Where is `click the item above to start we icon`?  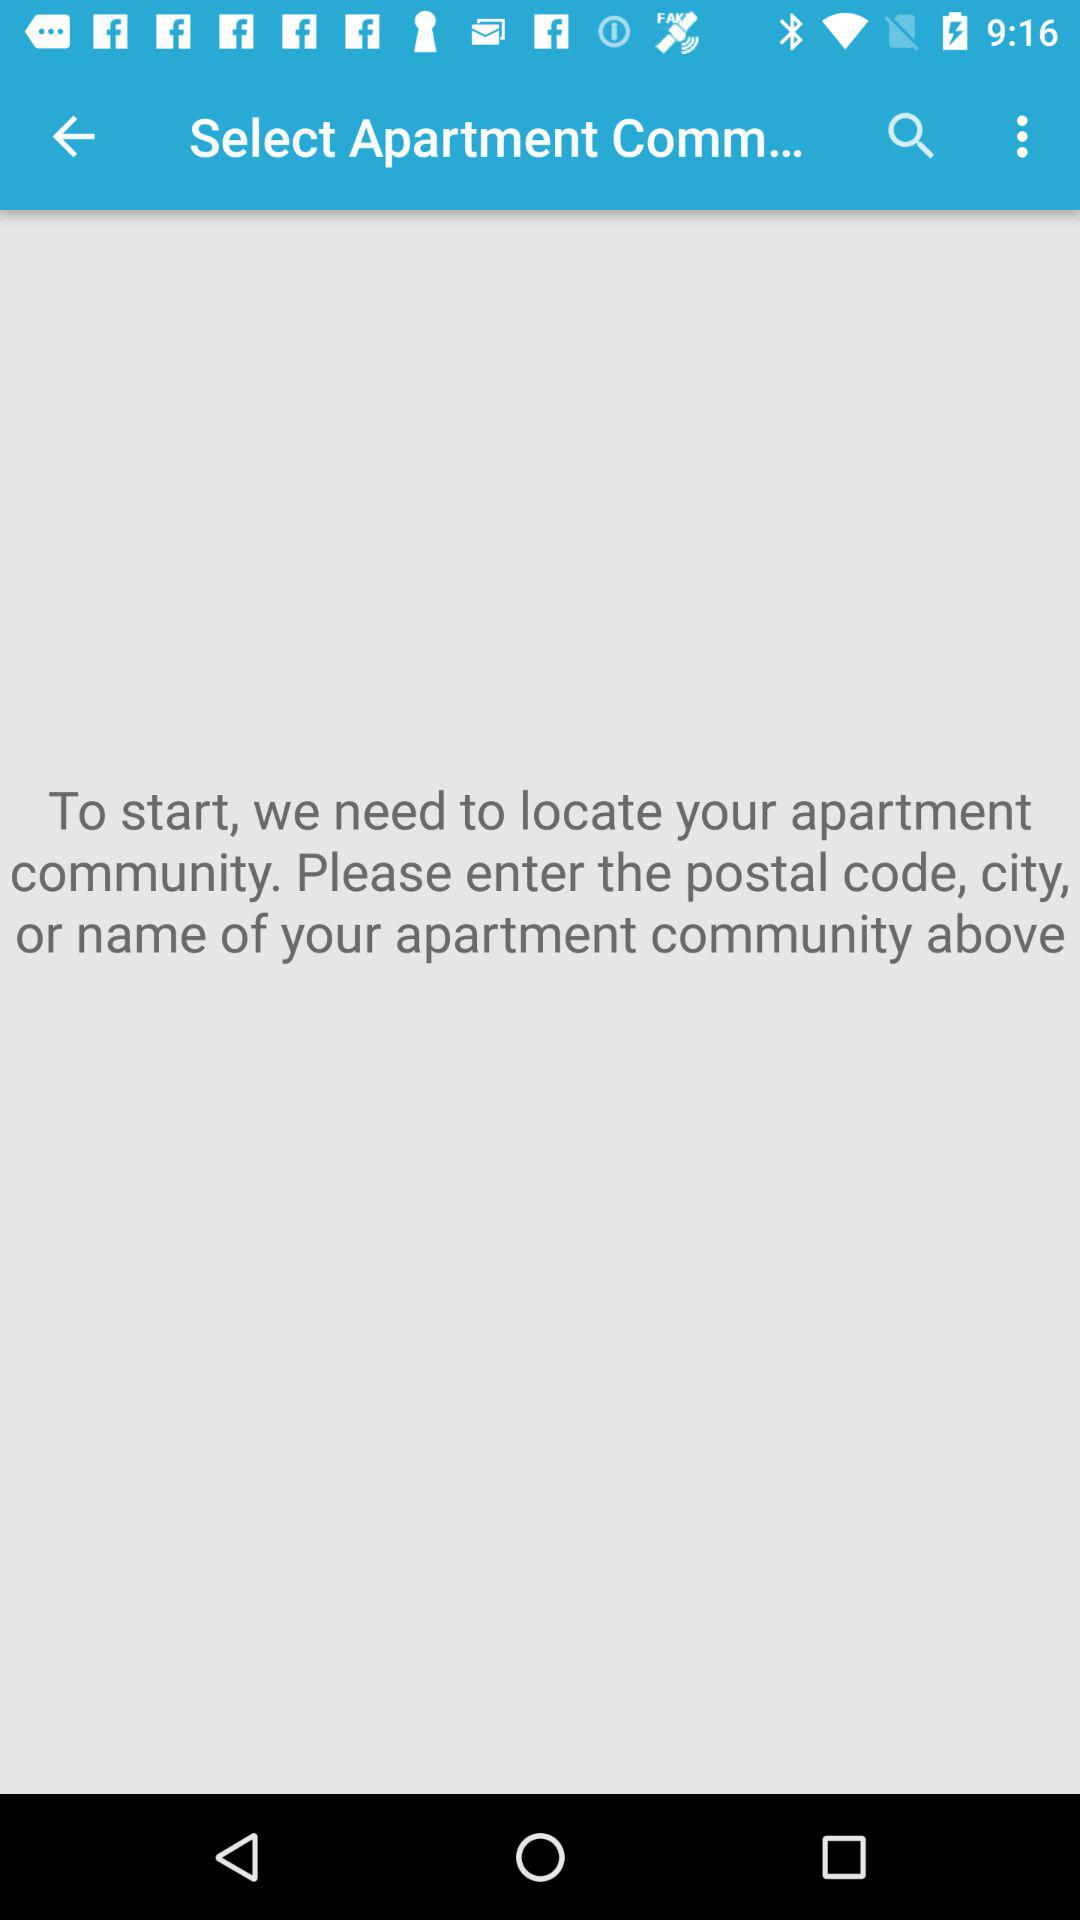 click the item above to start we icon is located at coordinates (912, 136).